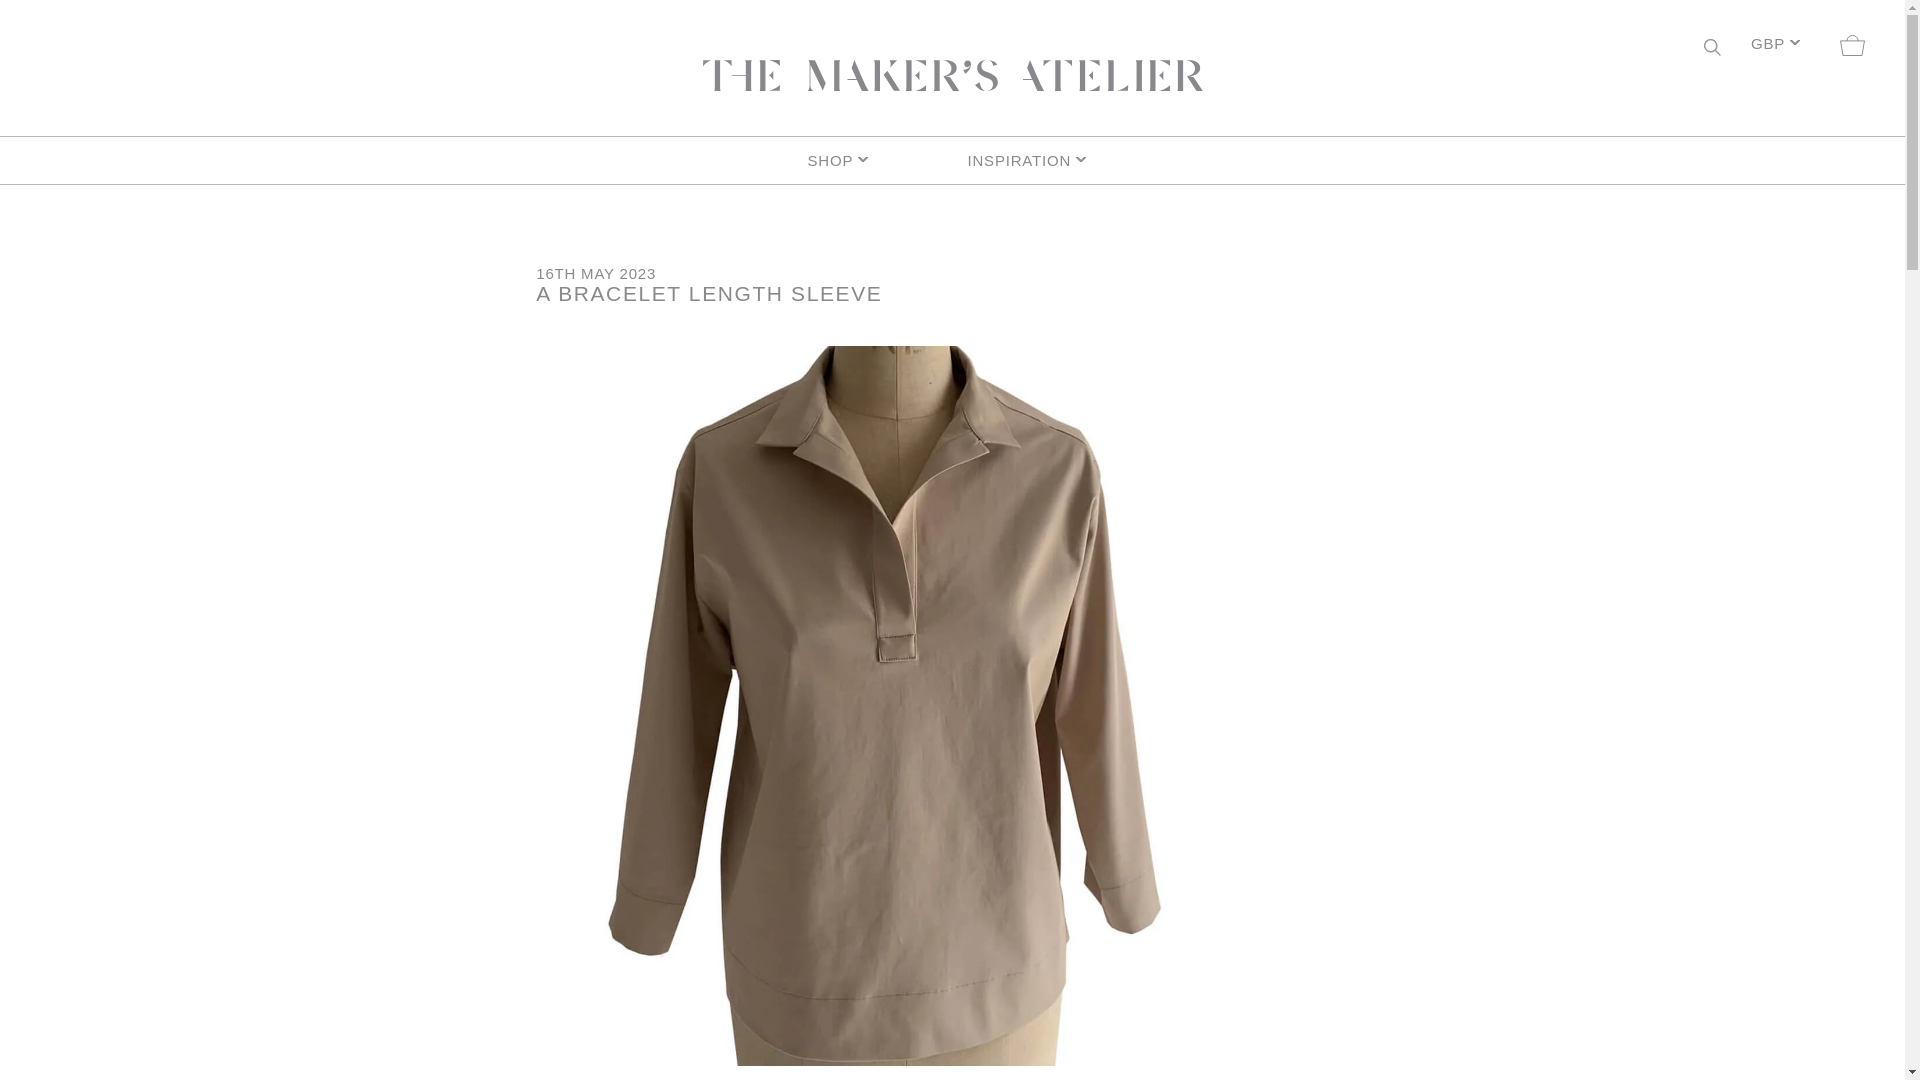  Describe the element at coordinates (1032, 160) in the screenshot. I see `INSPIRATION` at that location.